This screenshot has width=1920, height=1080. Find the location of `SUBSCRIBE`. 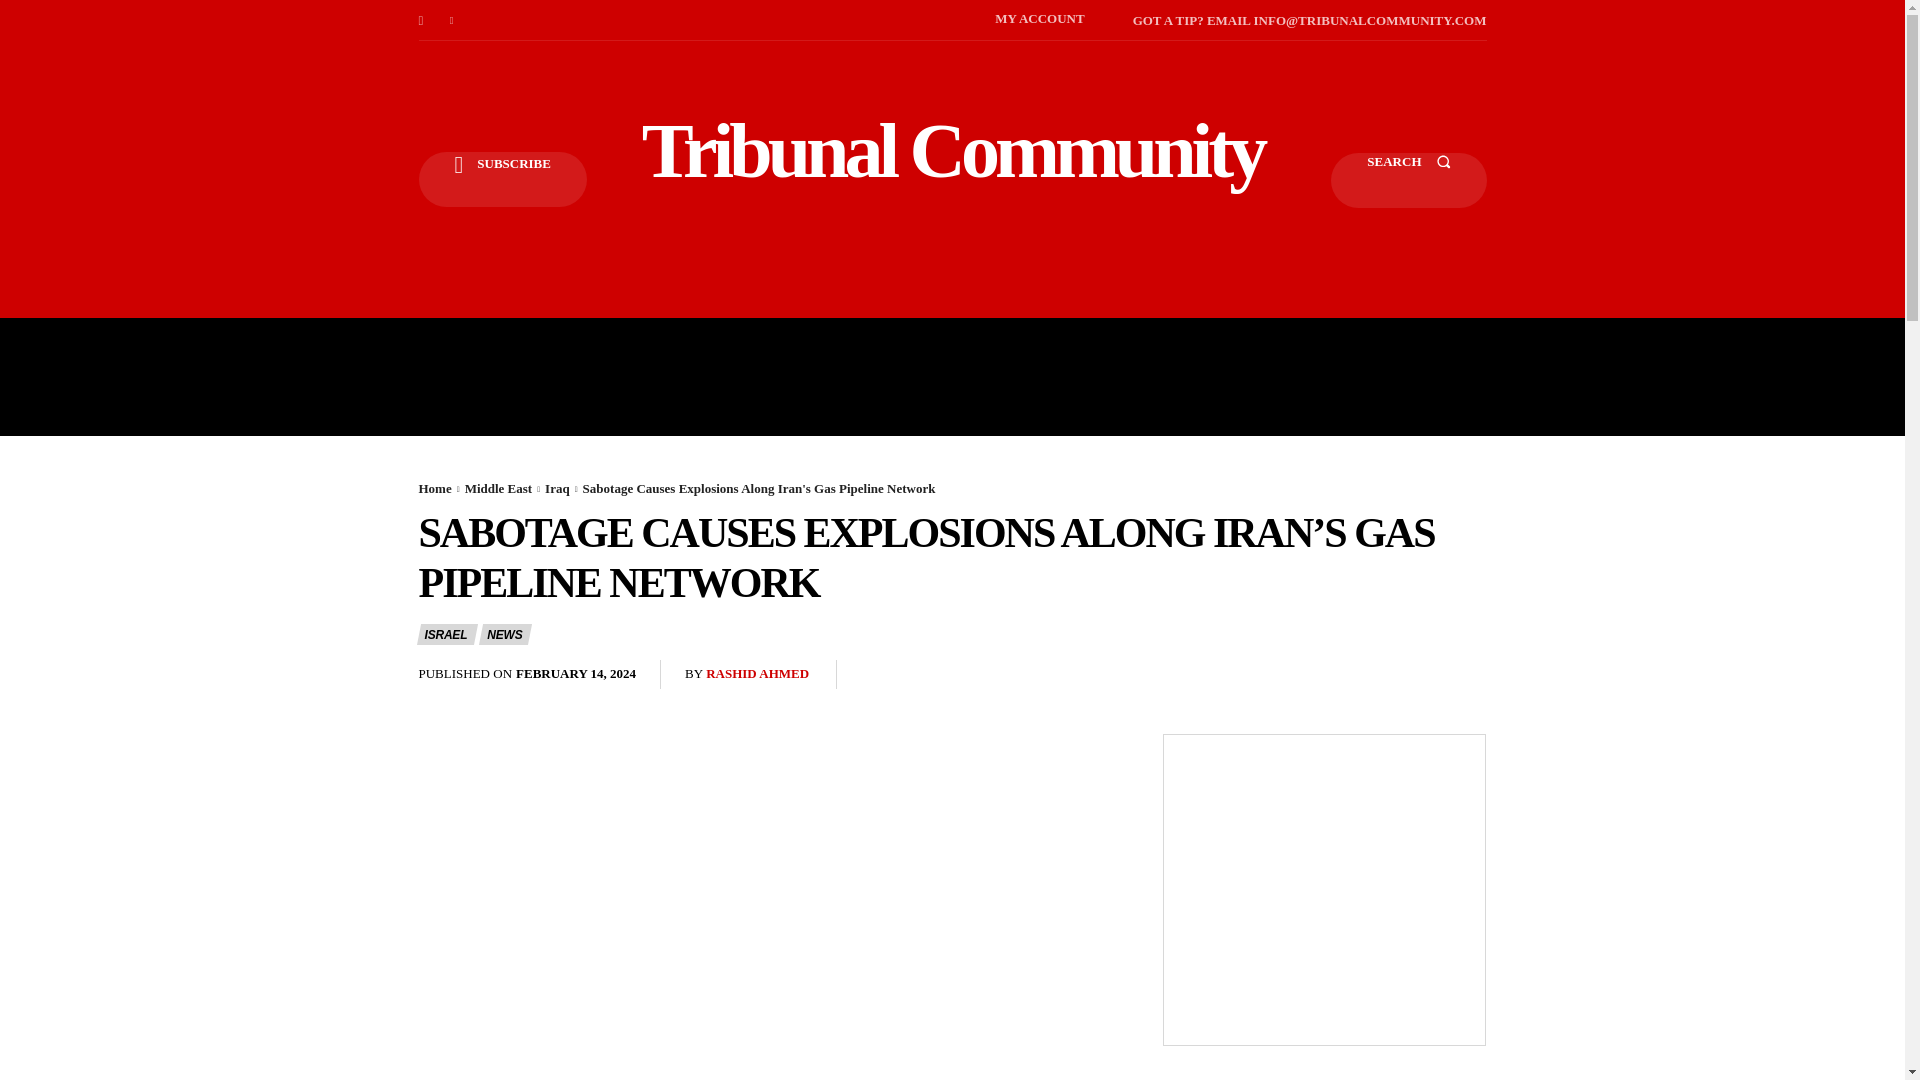

SUBSCRIBE is located at coordinates (502, 180).